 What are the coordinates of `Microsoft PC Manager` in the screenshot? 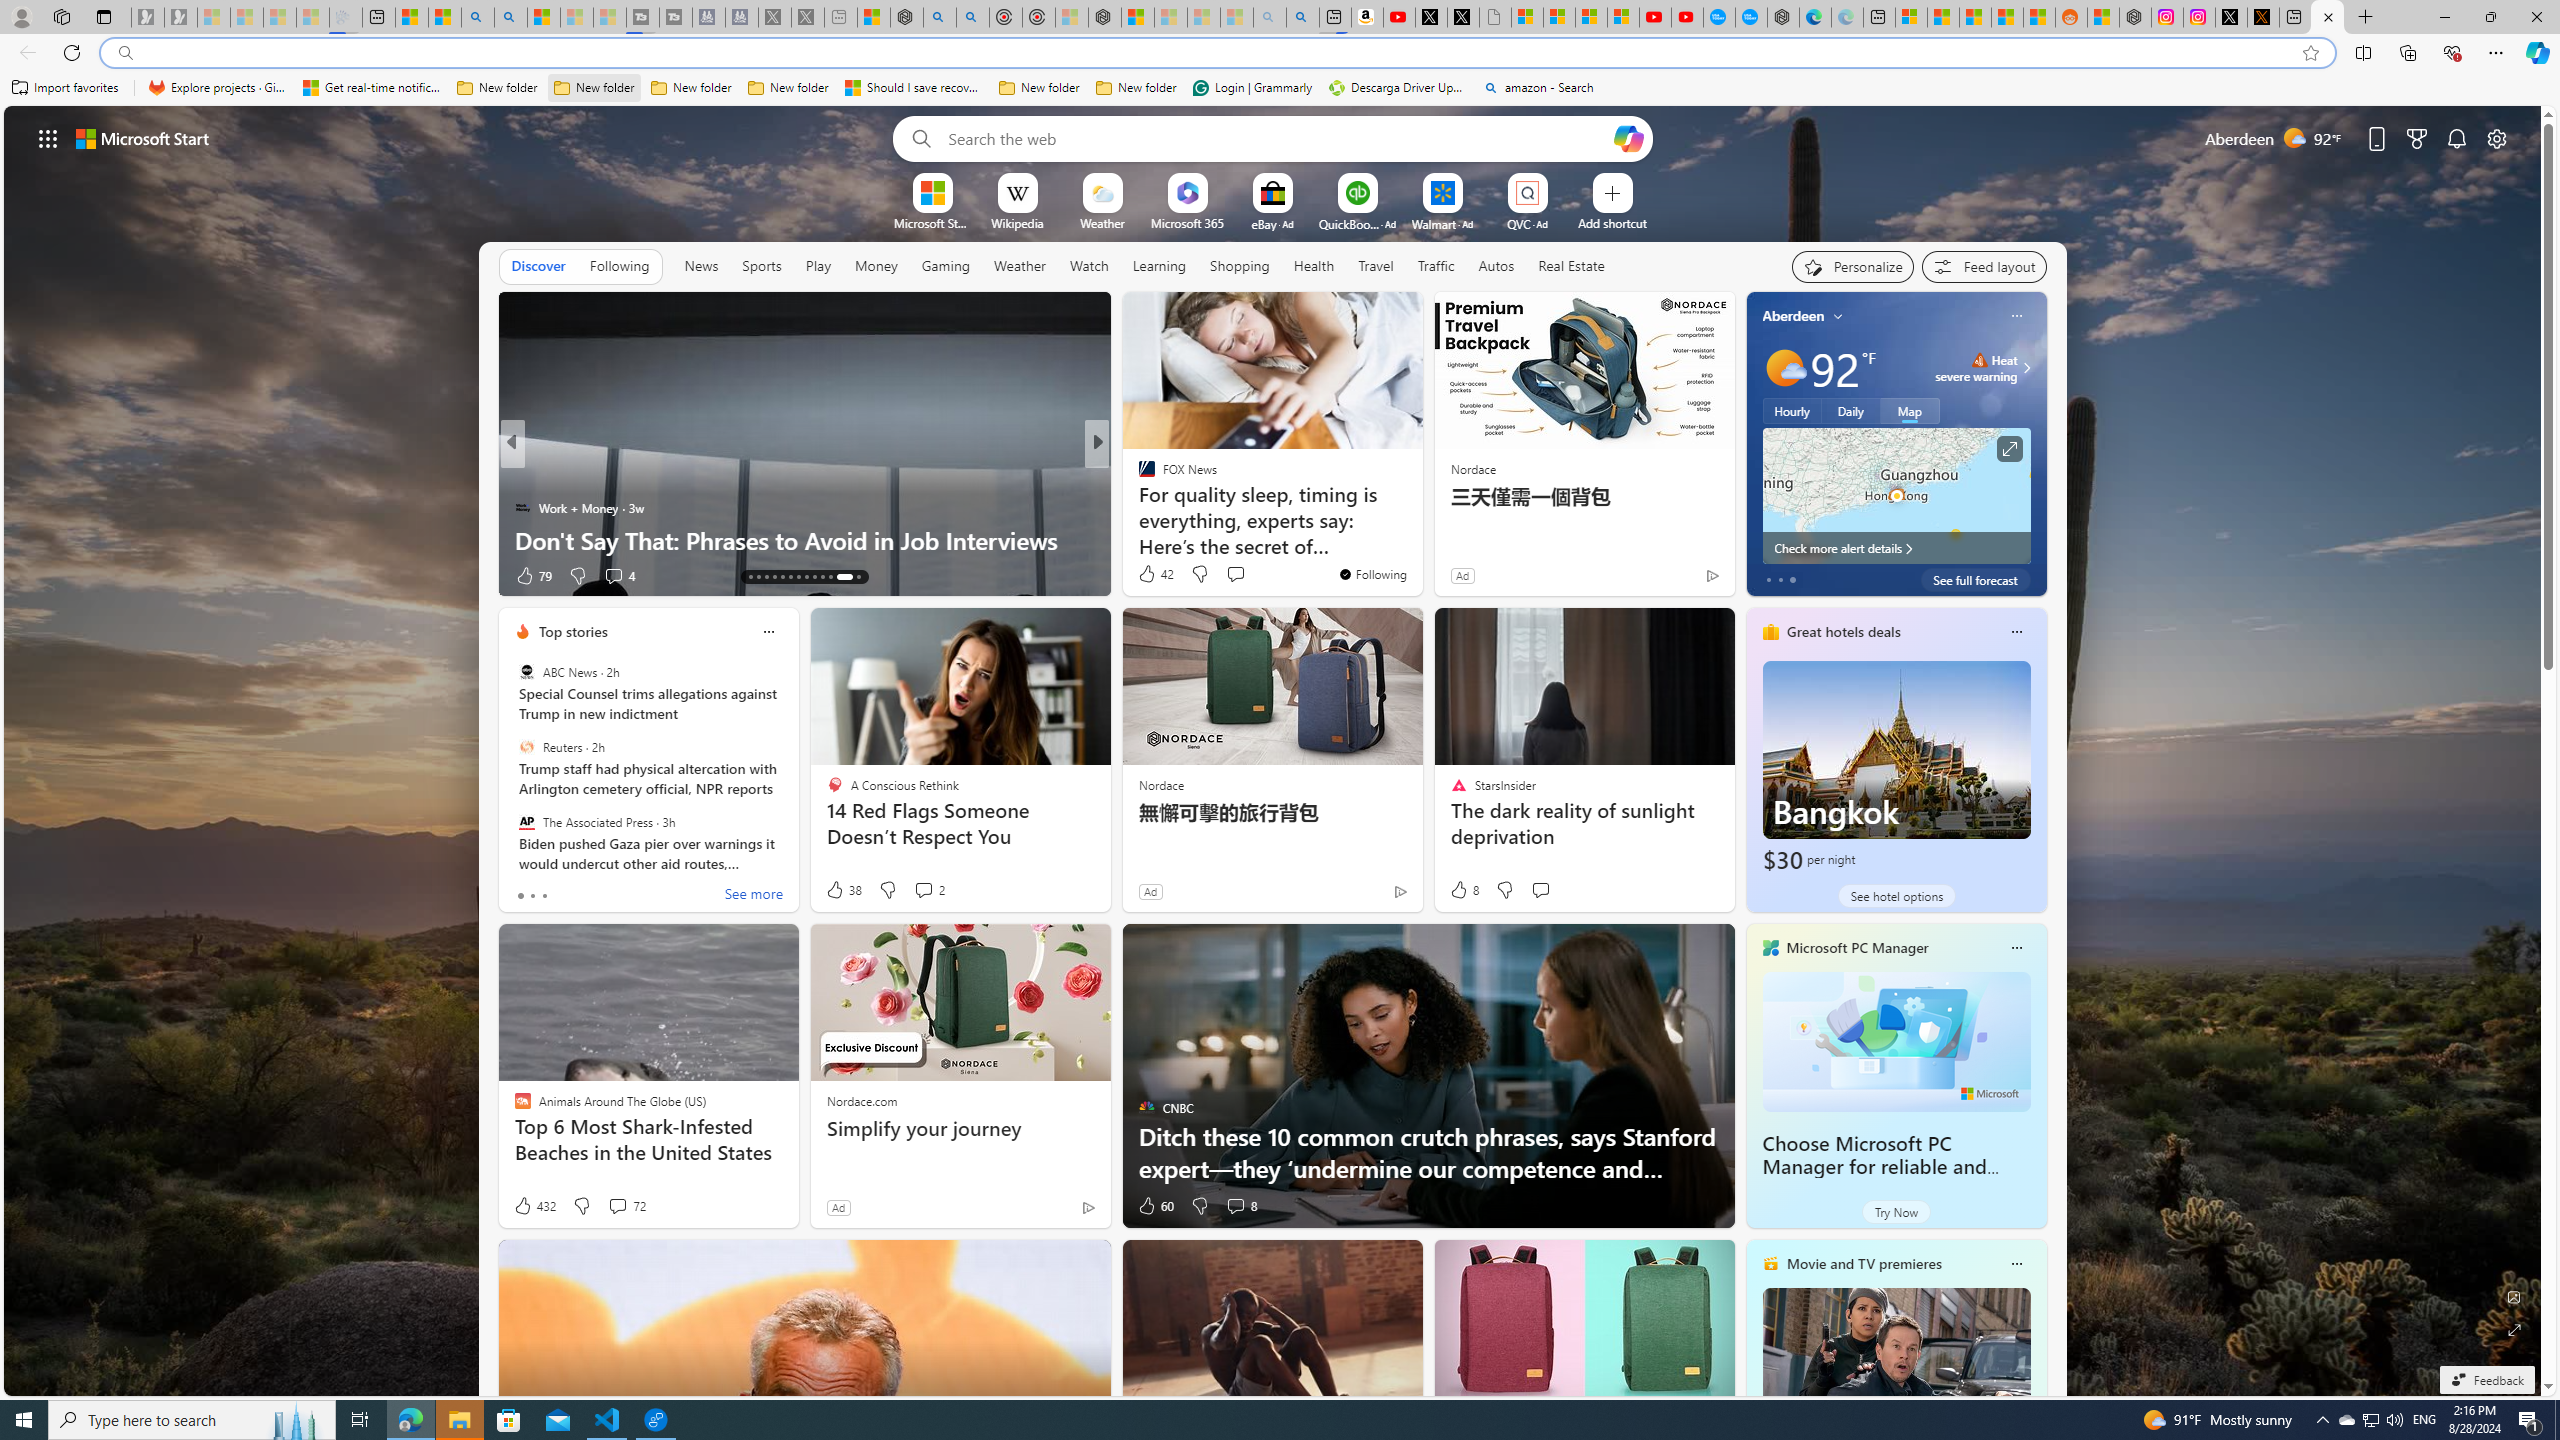 It's located at (1858, 948).